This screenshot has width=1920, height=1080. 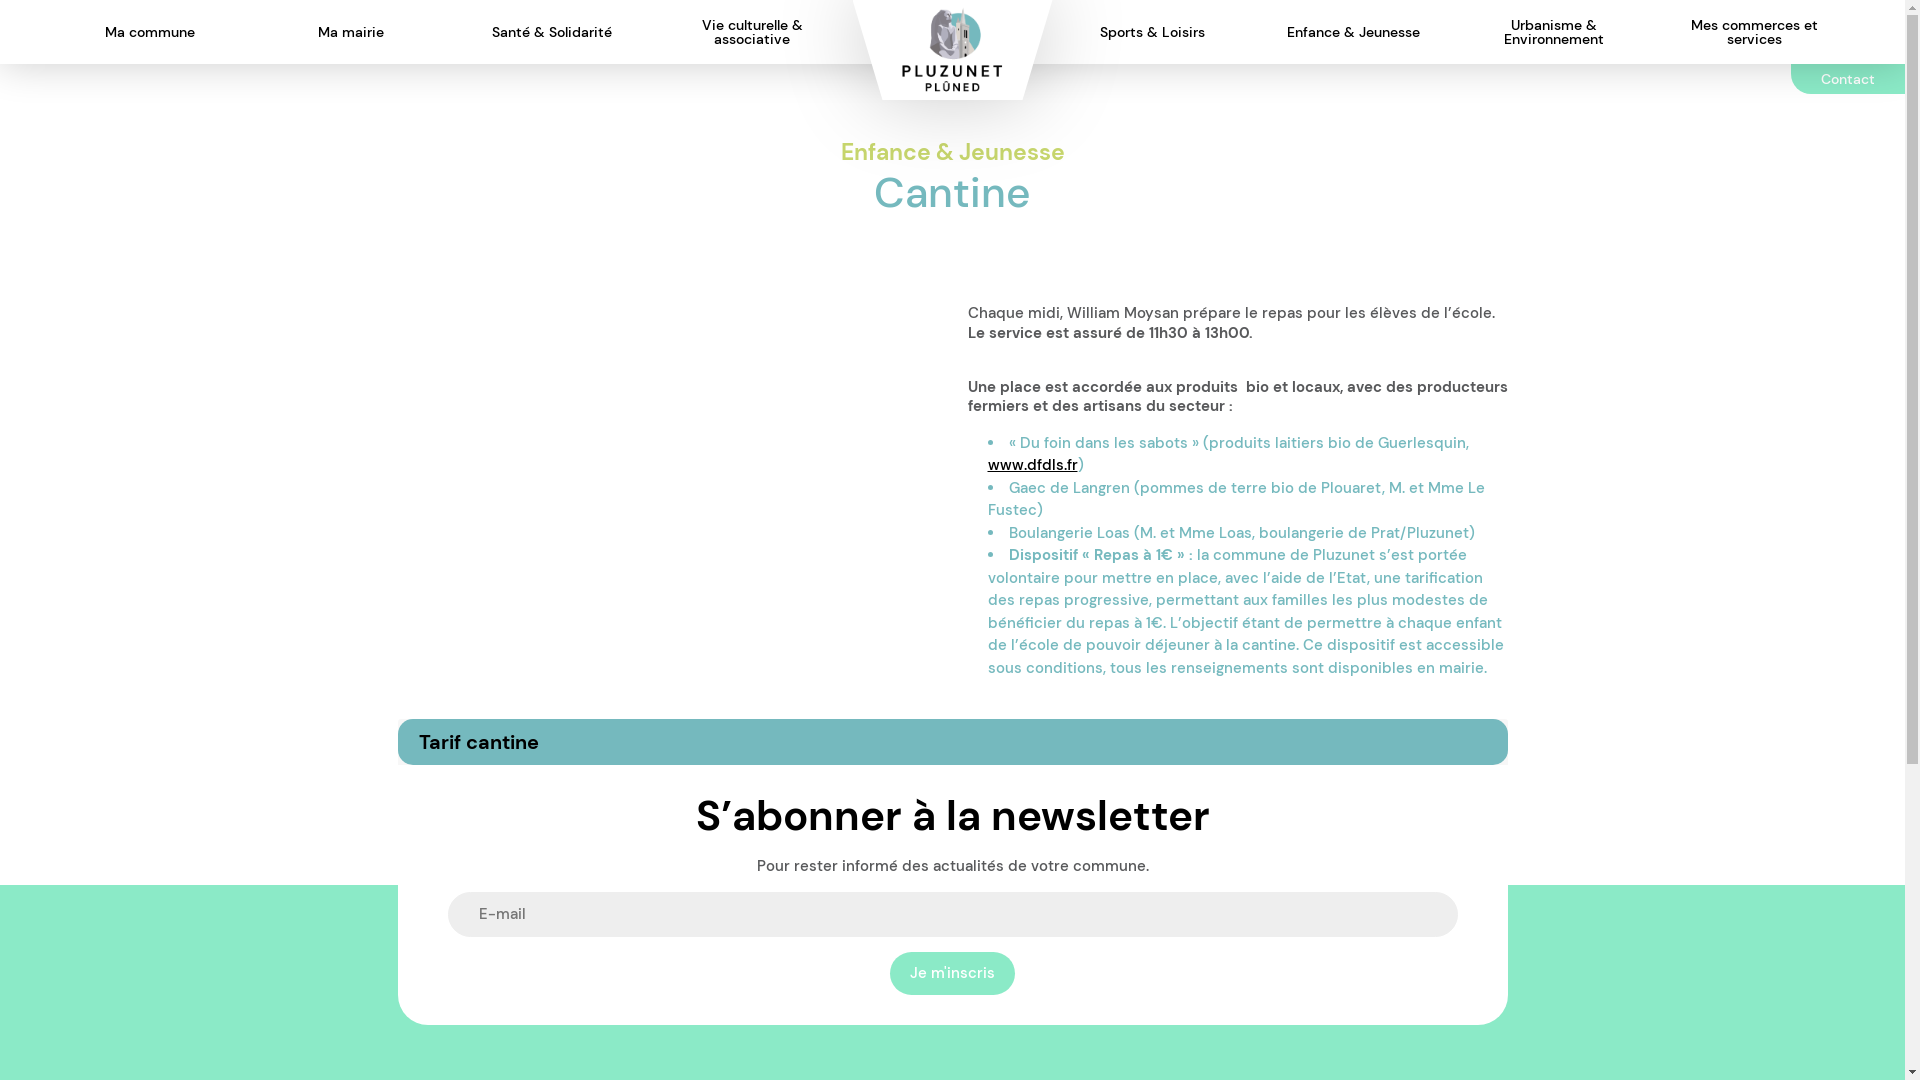 What do you see at coordinates (1848, 79) in the screenshot?
I see `Contact` at bounding box center [1848, 79].